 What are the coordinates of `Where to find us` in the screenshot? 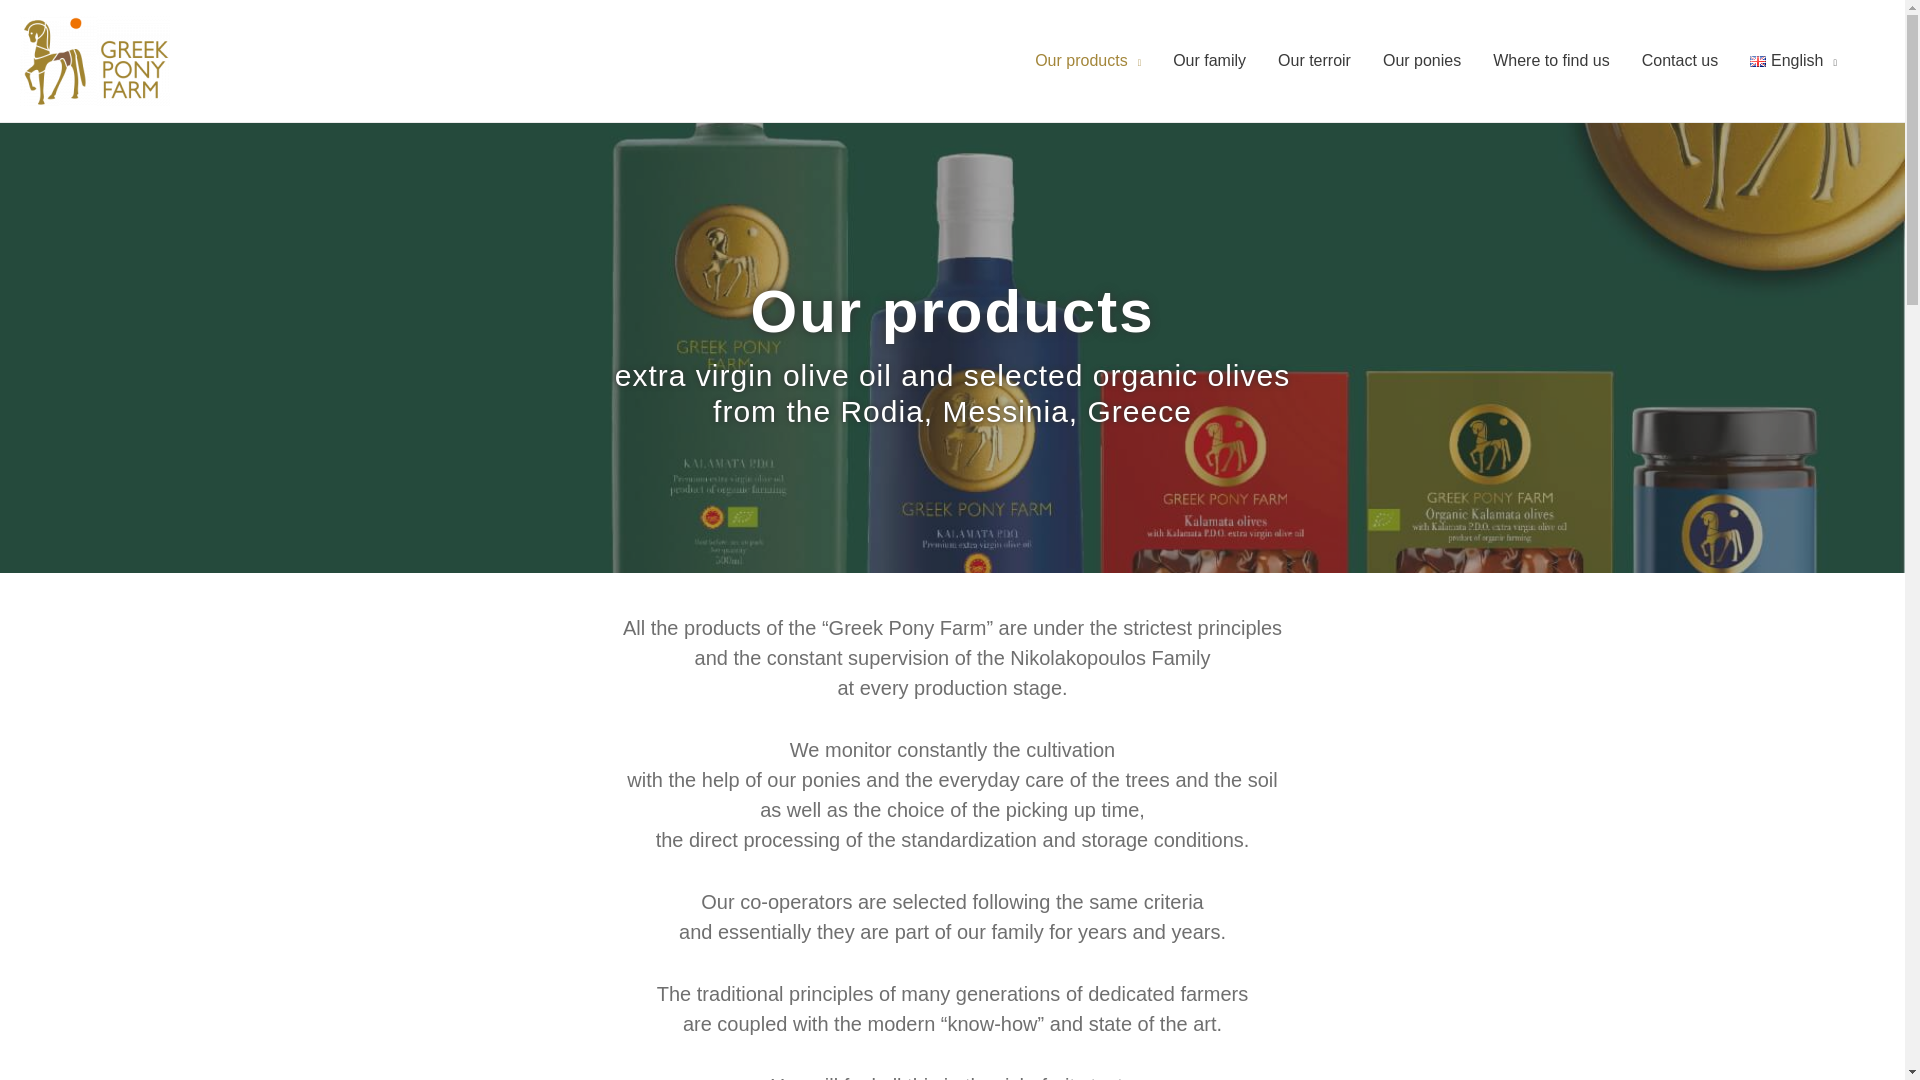 It's located at (1551, 60).